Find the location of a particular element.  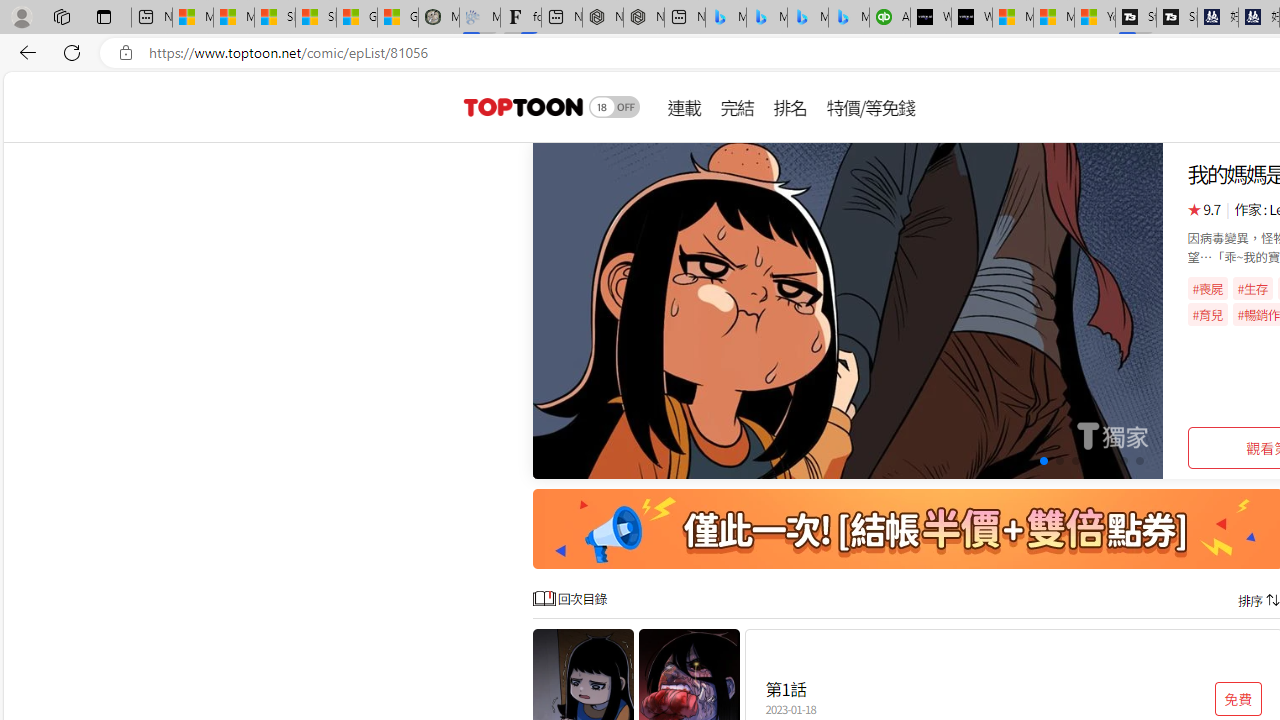

Manatee Mortality Statistics | FWC is located at coordinates (438, 18).